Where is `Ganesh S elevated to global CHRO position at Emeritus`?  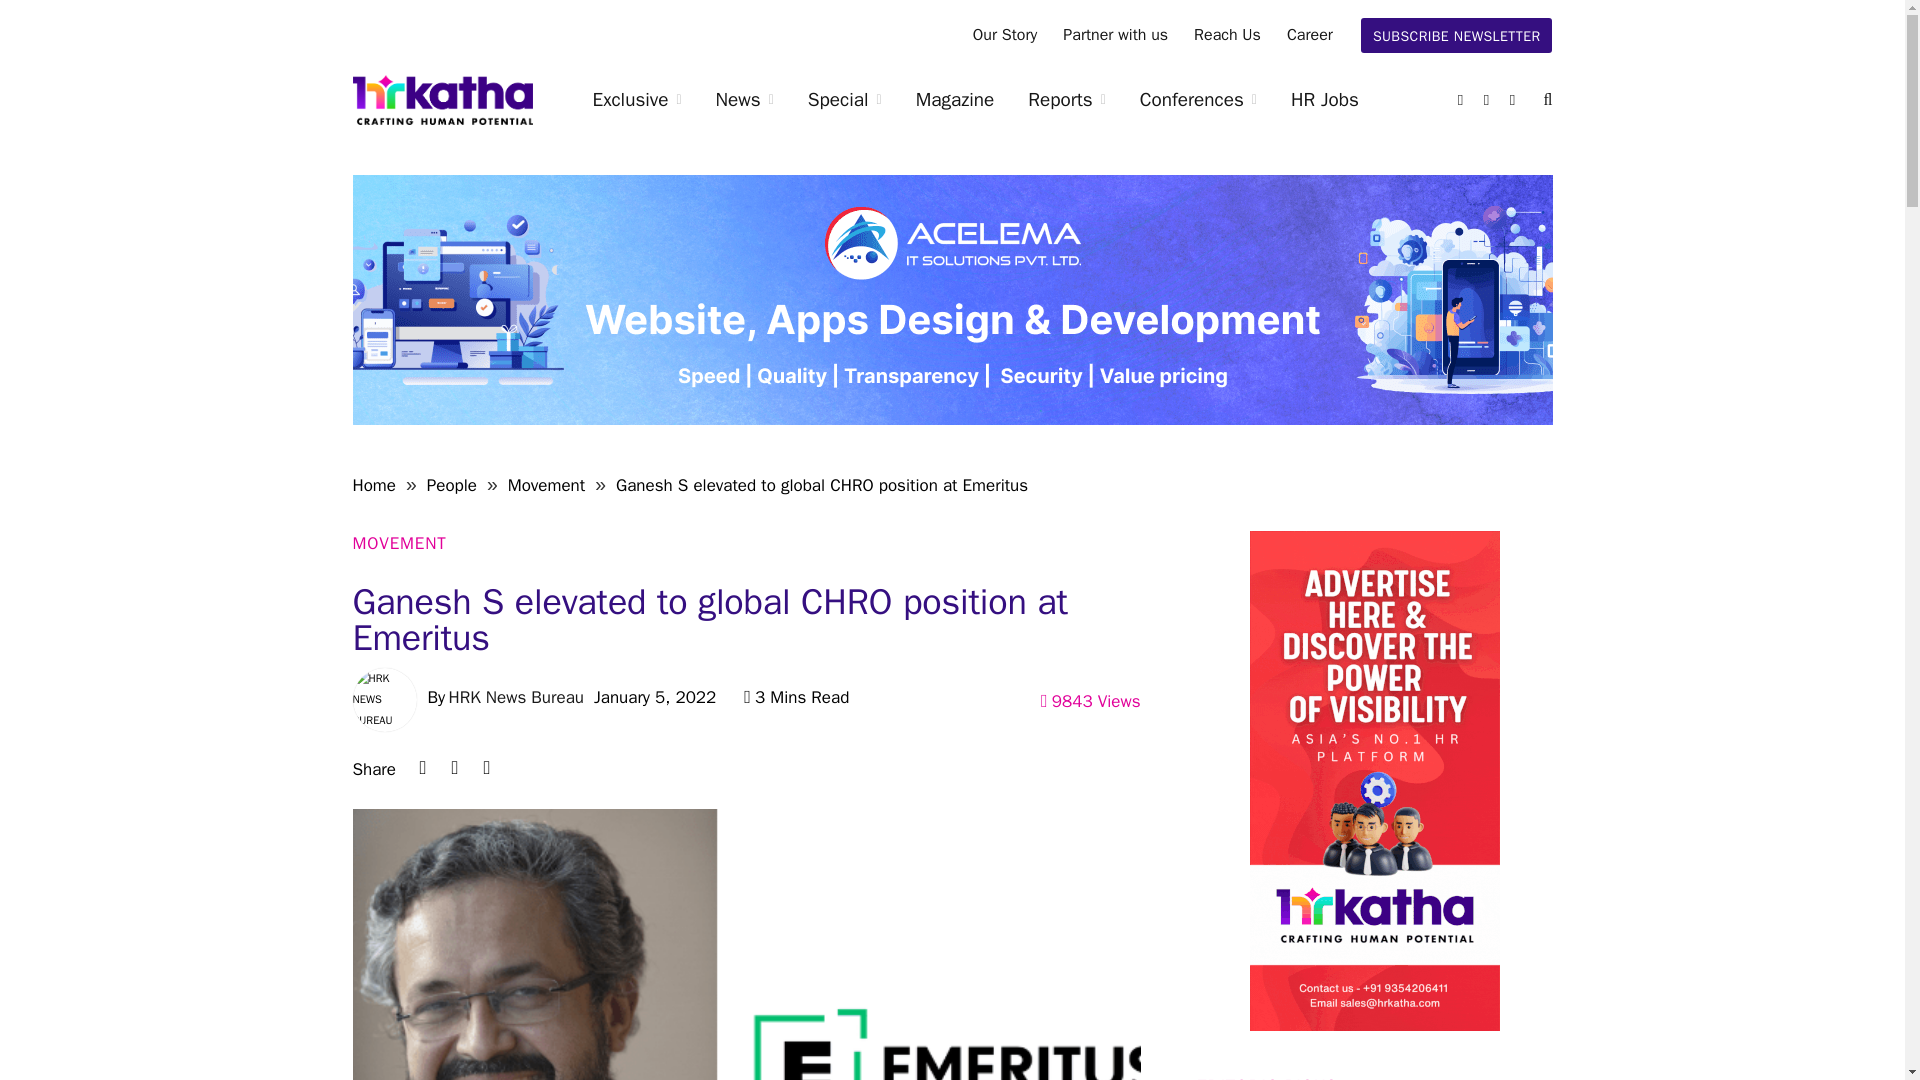
Ganesh S elevated to global CHRO position at Emeritus is located at coordinates (746, 944).